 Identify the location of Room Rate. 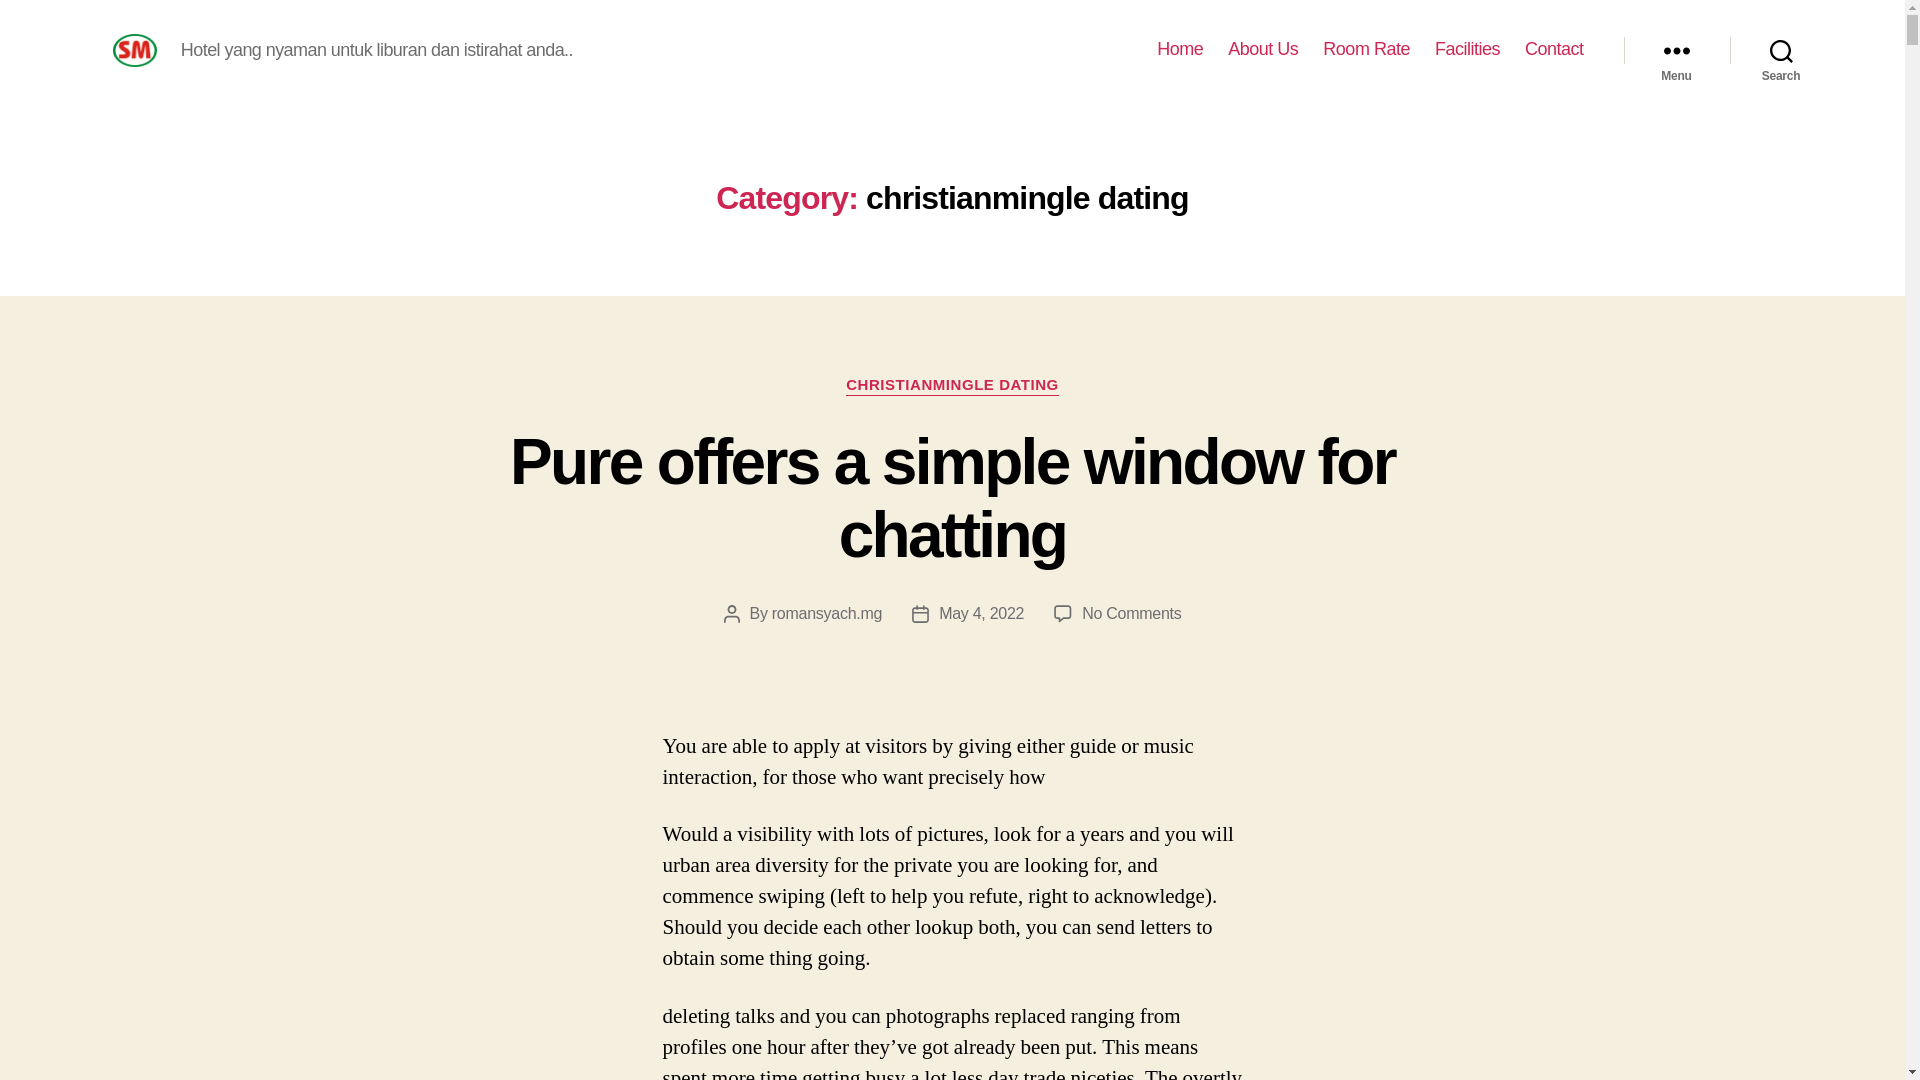
(1366, 49).